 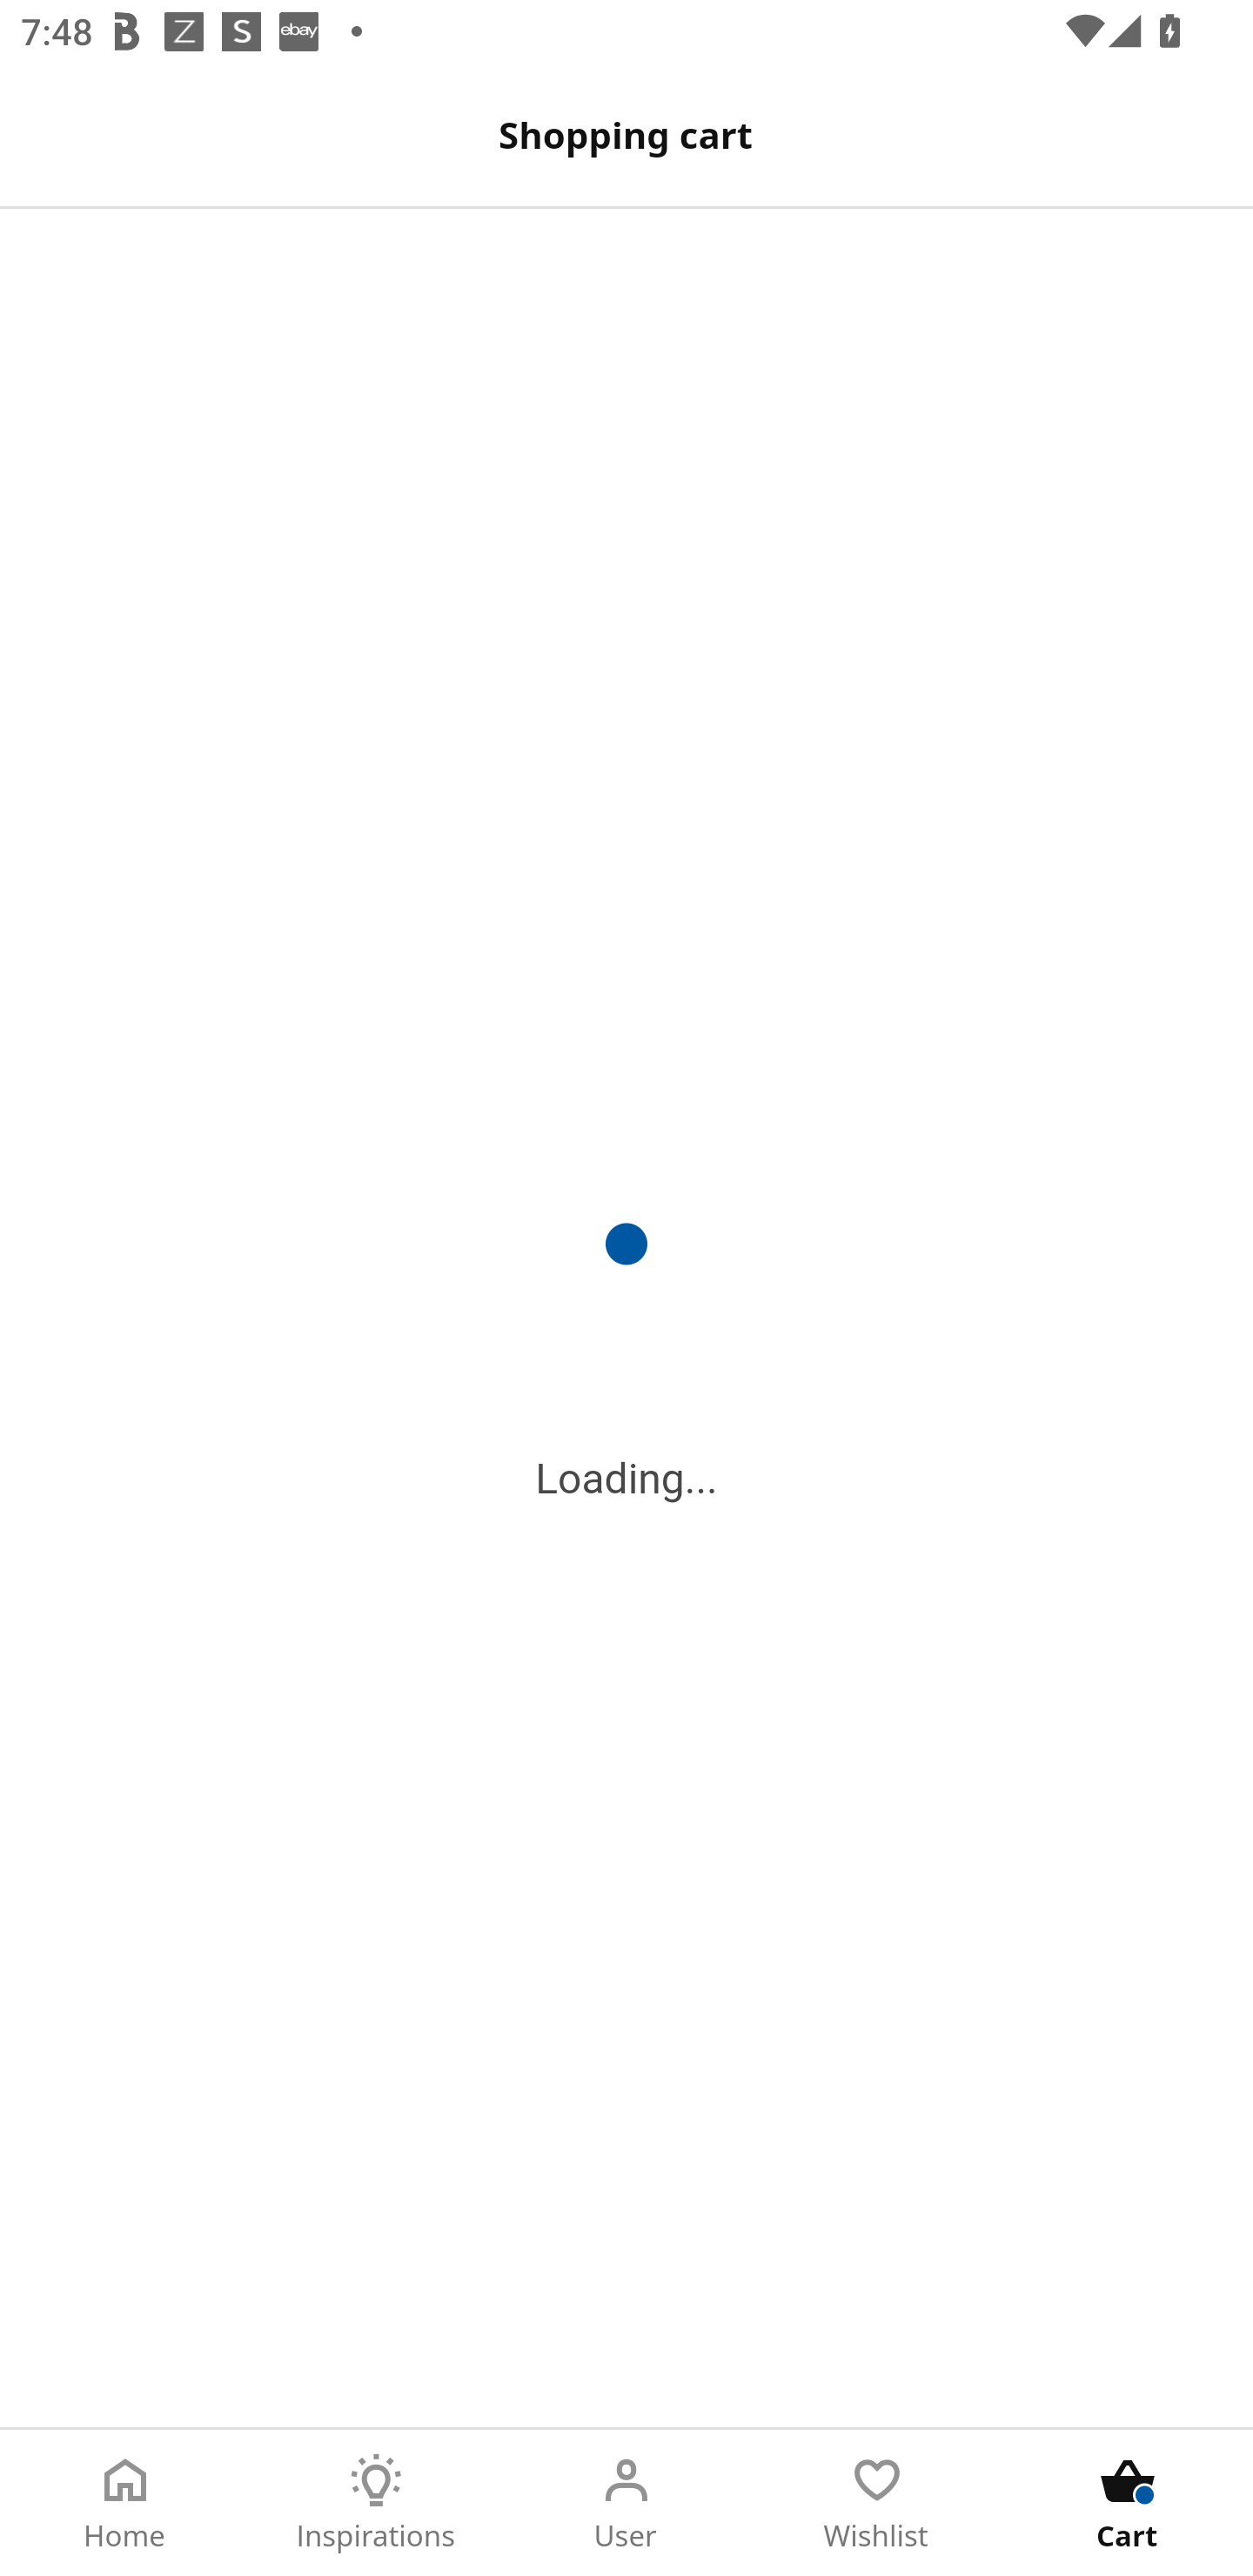 I want to click on Cart
Tab 5 of 5, so click(x=1128, y=2503).